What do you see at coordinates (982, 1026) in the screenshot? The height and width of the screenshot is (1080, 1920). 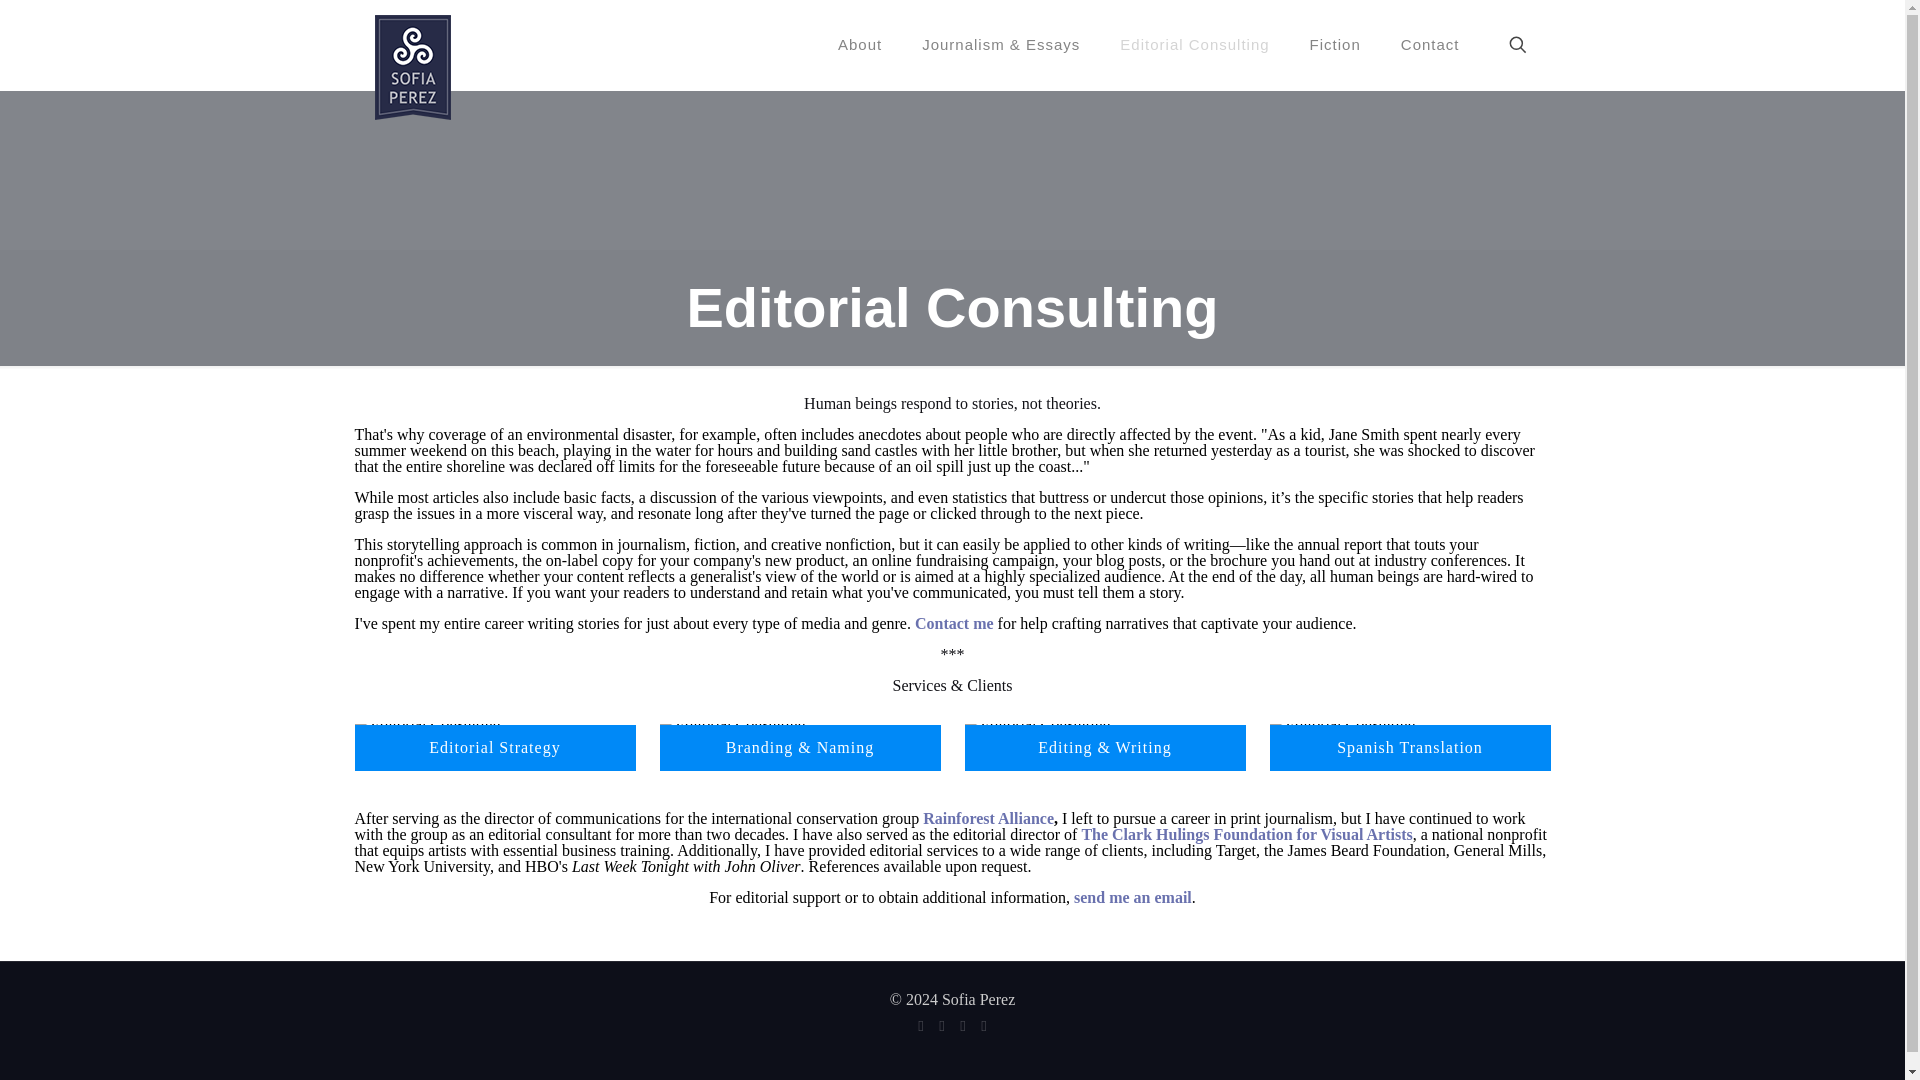 I see `Instagram` at bounding box center [982, 1026].